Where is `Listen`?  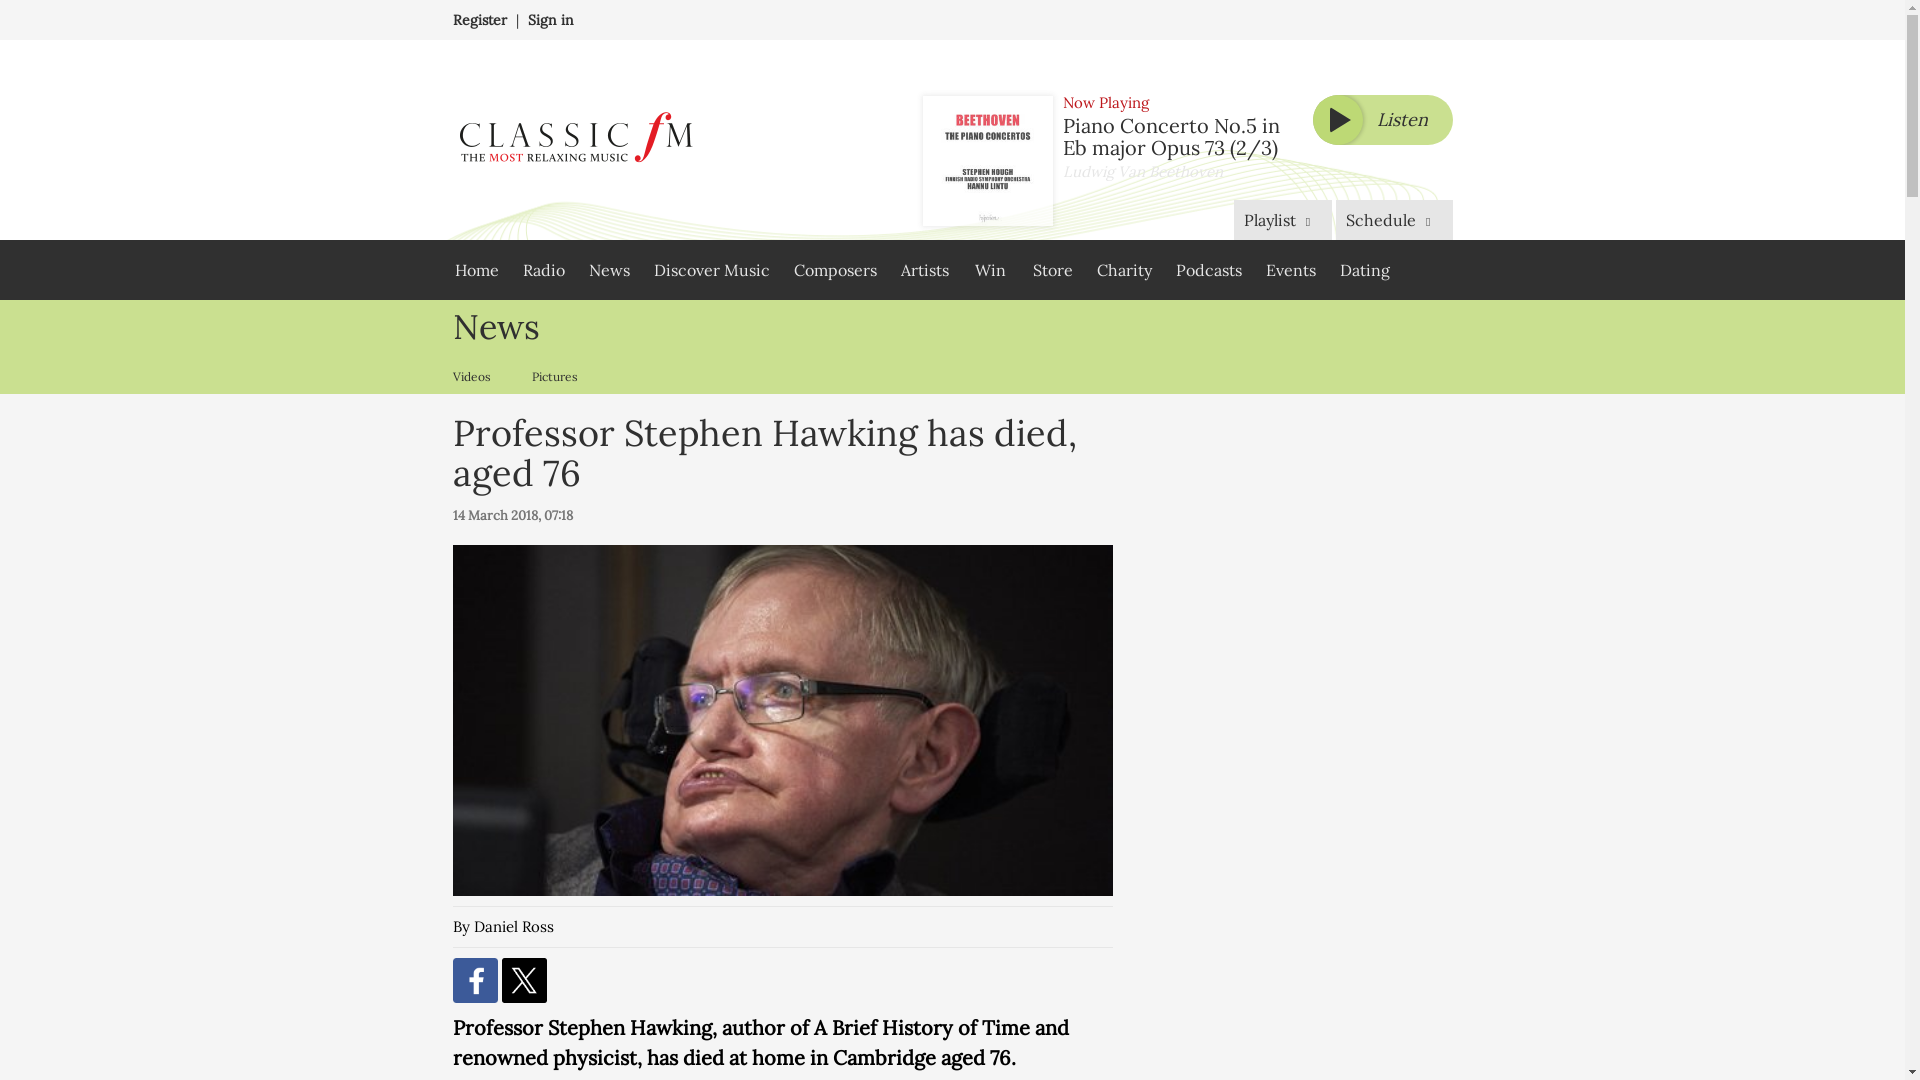
Listen is located at coordinates (1381, 120).